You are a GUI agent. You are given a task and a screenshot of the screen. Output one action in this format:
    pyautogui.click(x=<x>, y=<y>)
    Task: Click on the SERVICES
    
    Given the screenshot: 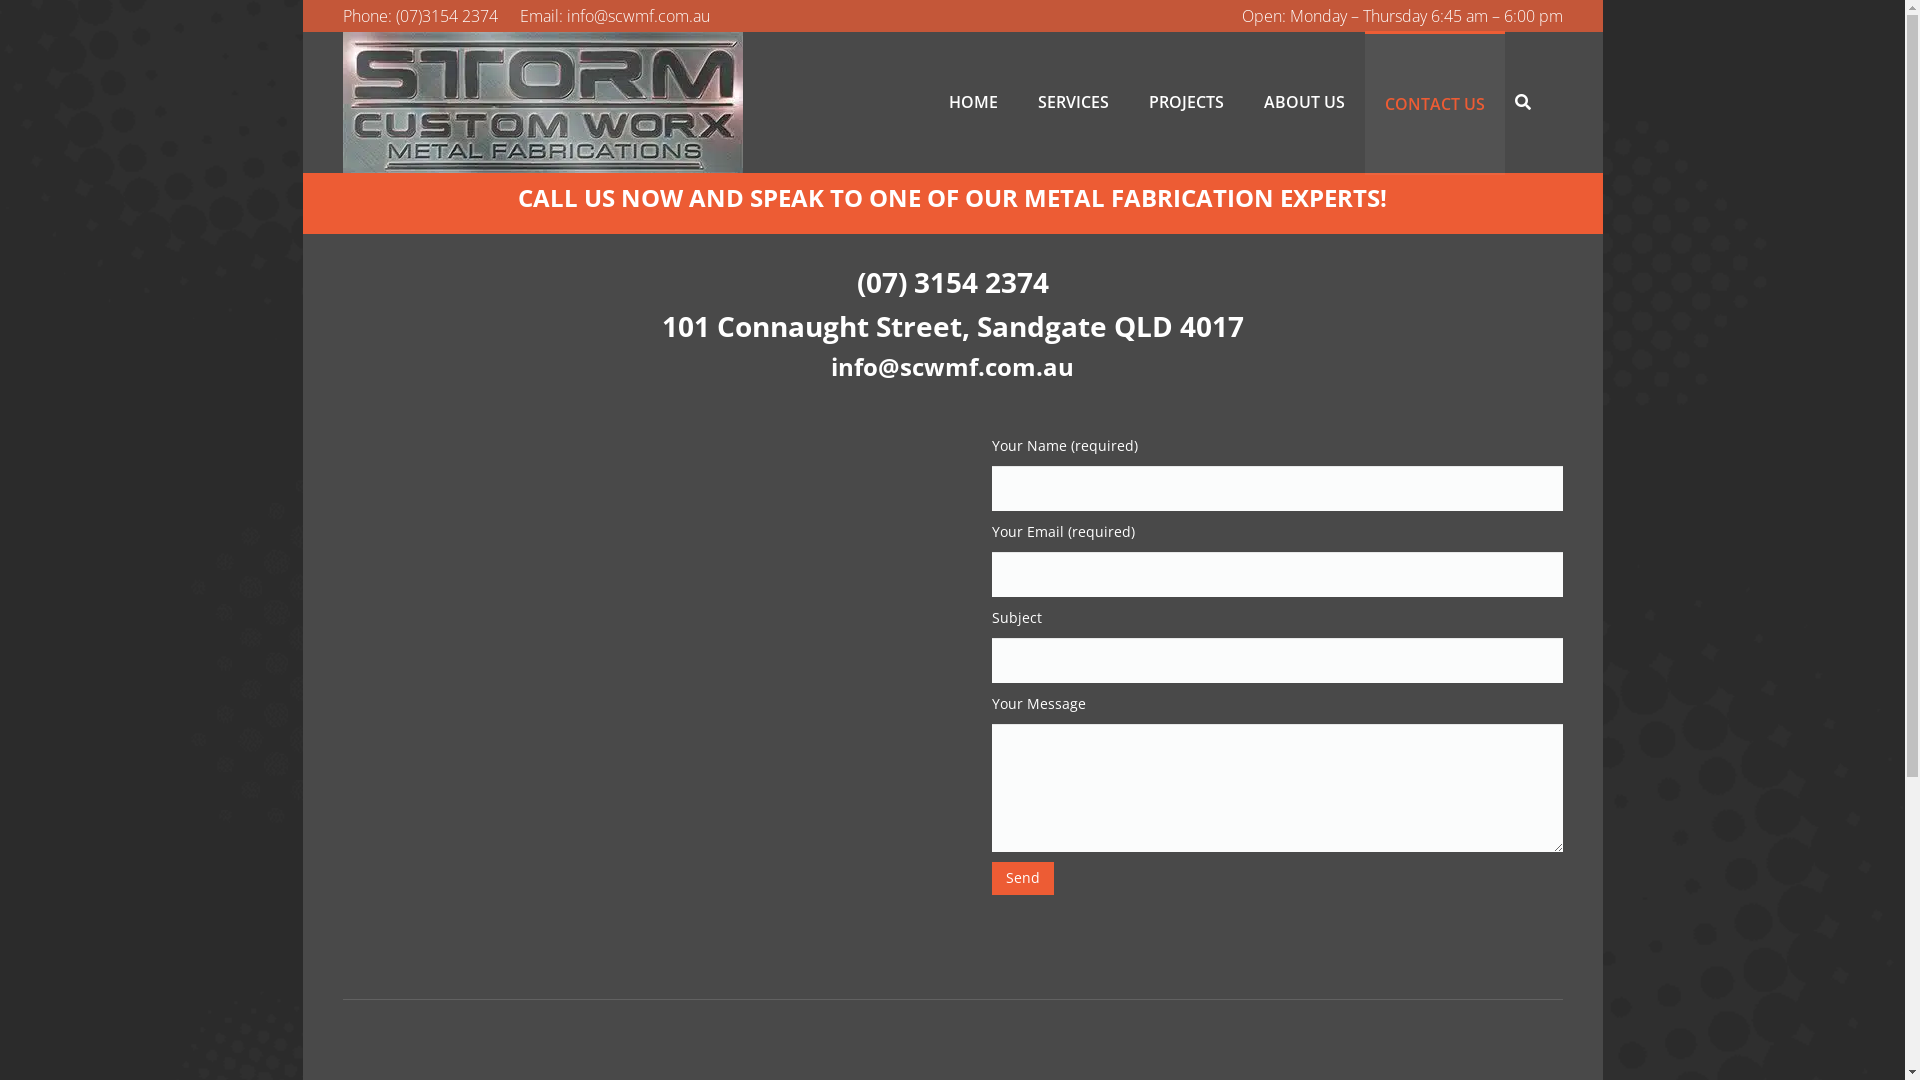 What is the action you would take?
    pyautogui.click(x=1073, y=102)
    